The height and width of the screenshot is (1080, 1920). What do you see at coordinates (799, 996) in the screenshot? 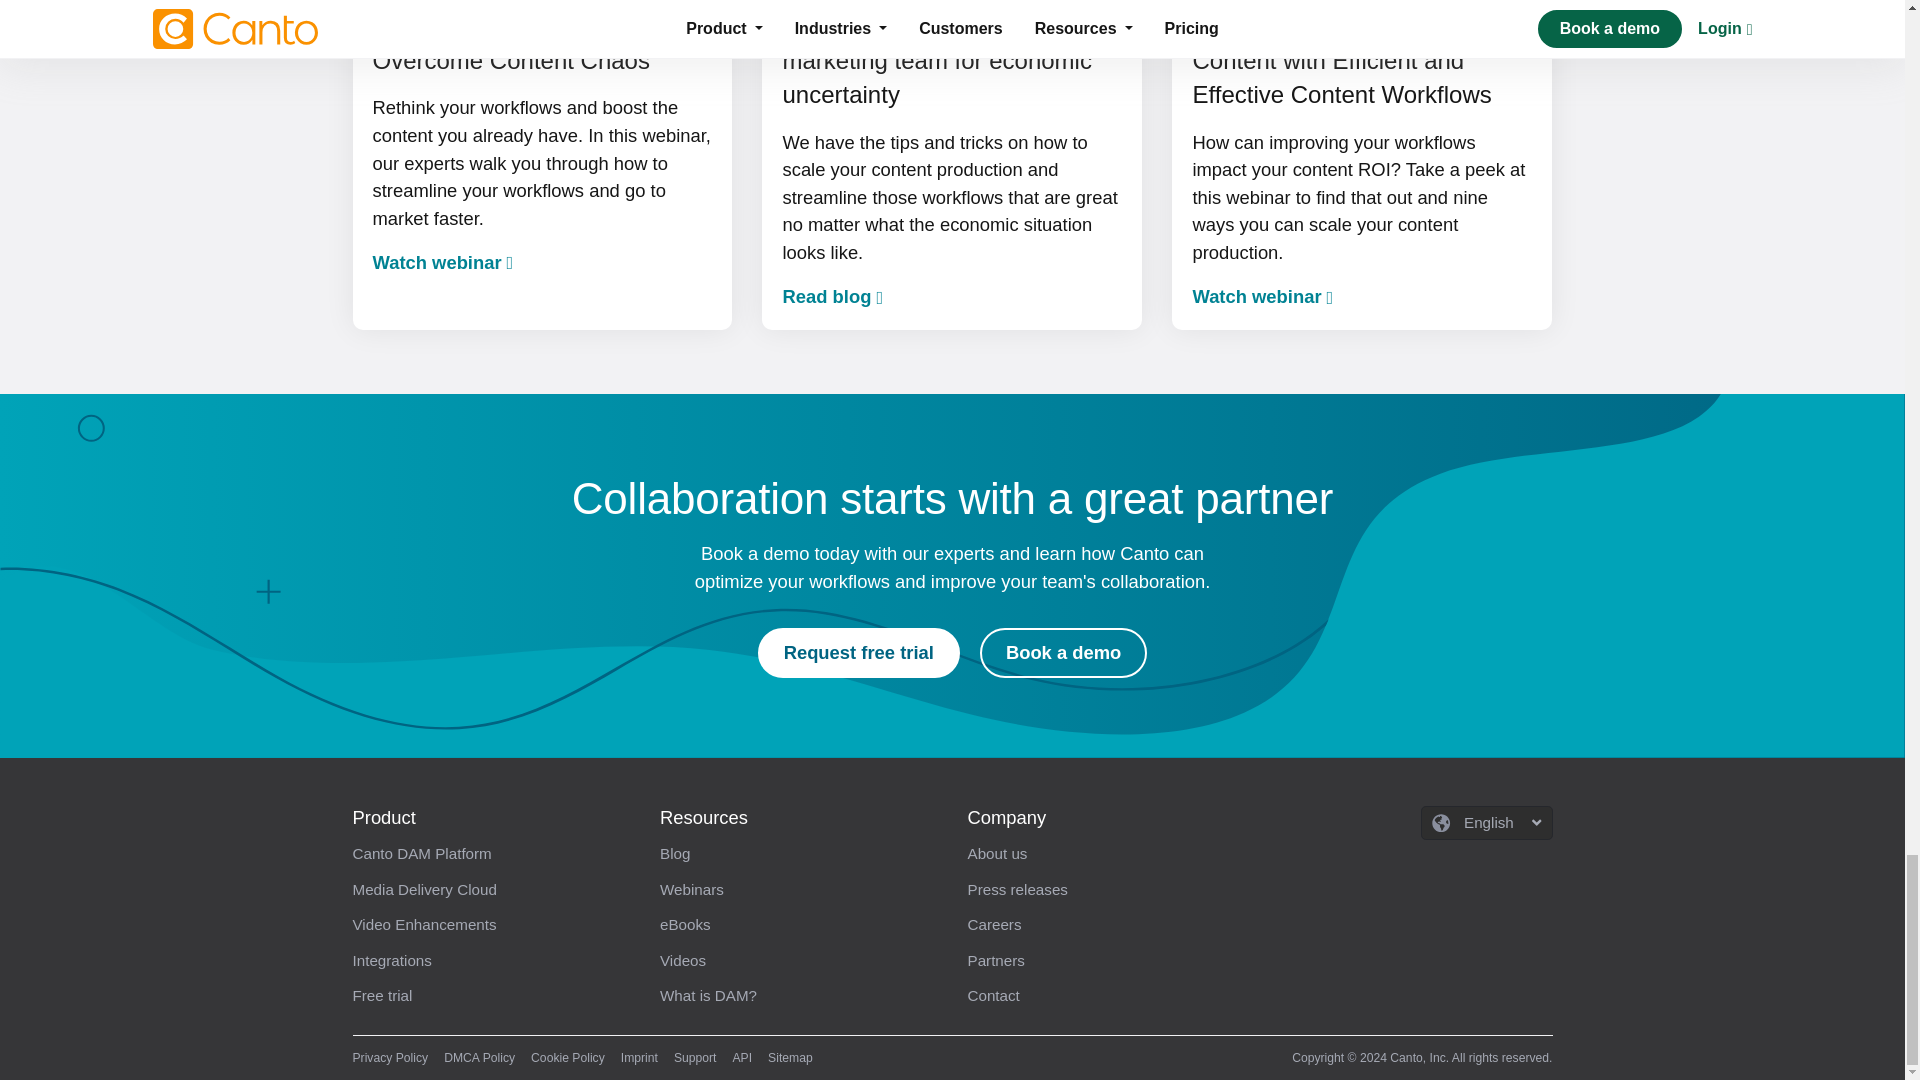
I see `What is DAM?` at bounding box center [799, 996].